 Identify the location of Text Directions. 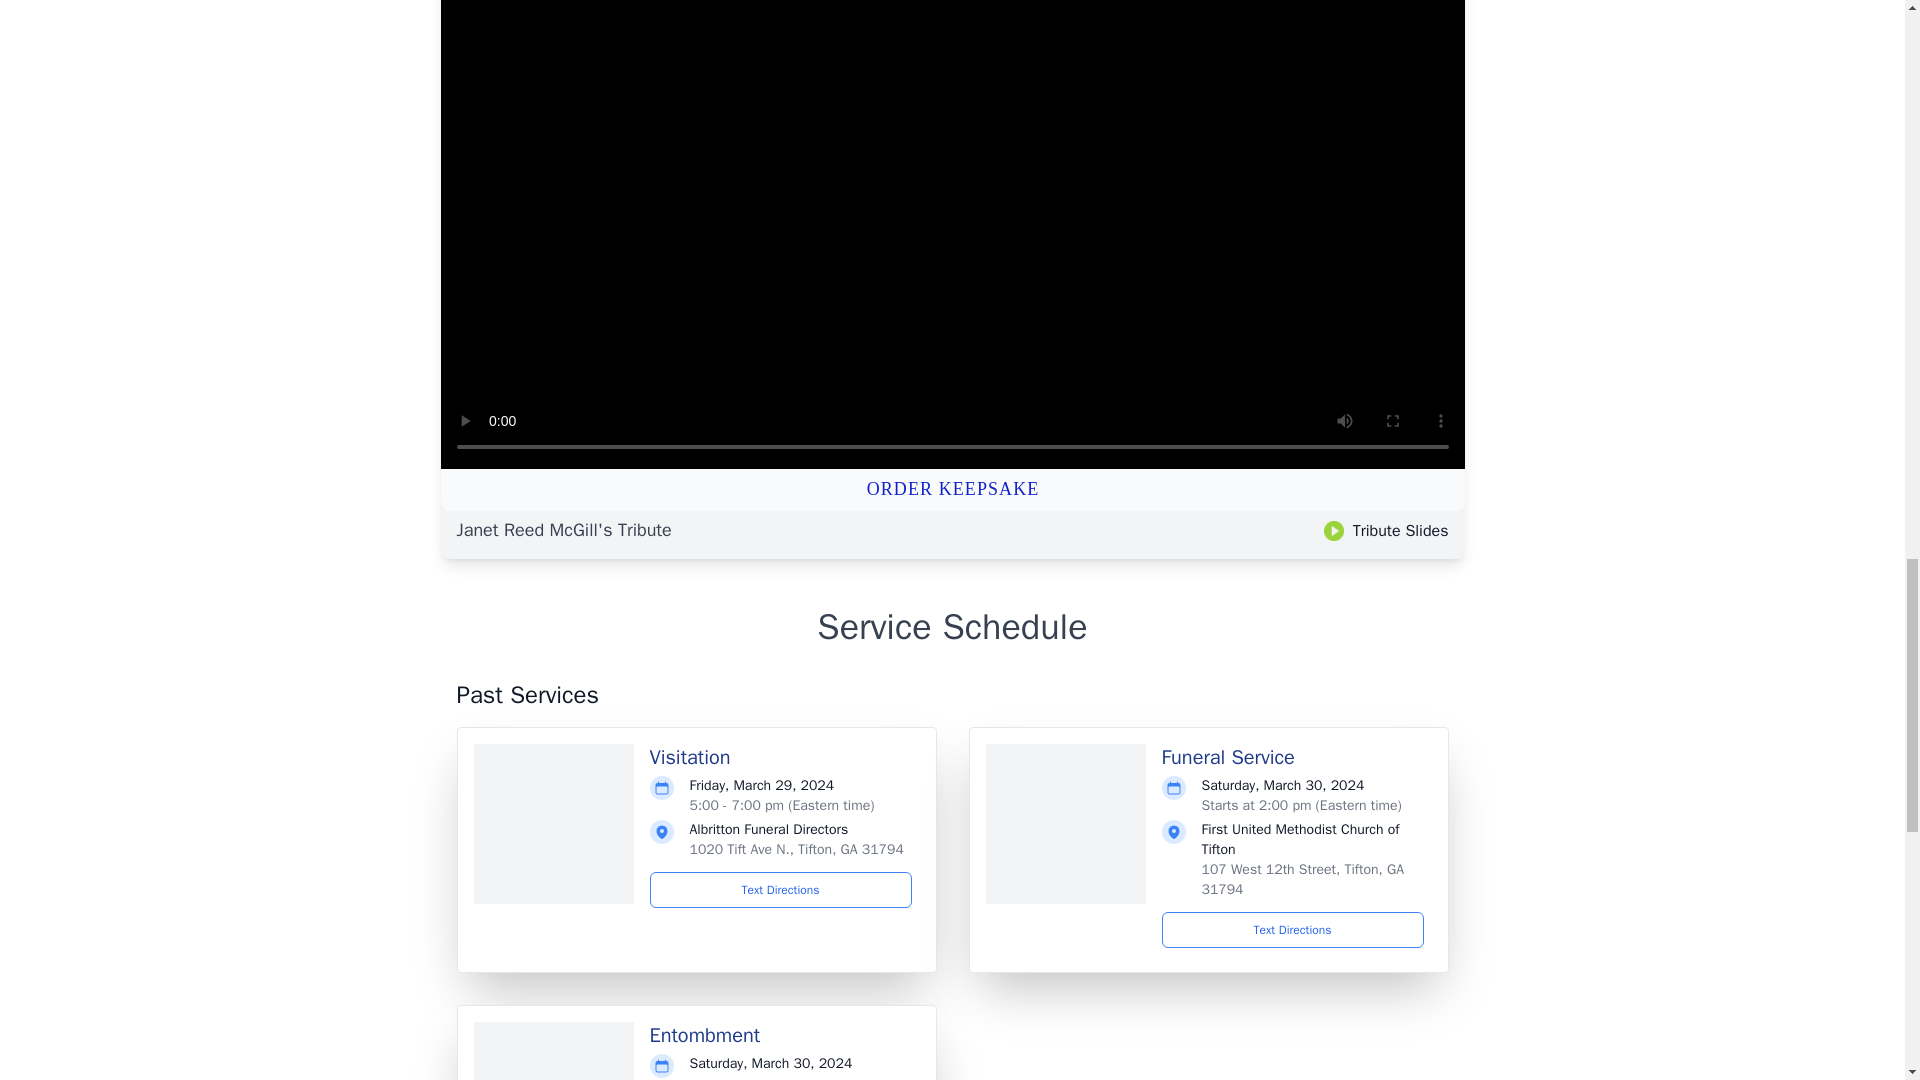
(781, 890).